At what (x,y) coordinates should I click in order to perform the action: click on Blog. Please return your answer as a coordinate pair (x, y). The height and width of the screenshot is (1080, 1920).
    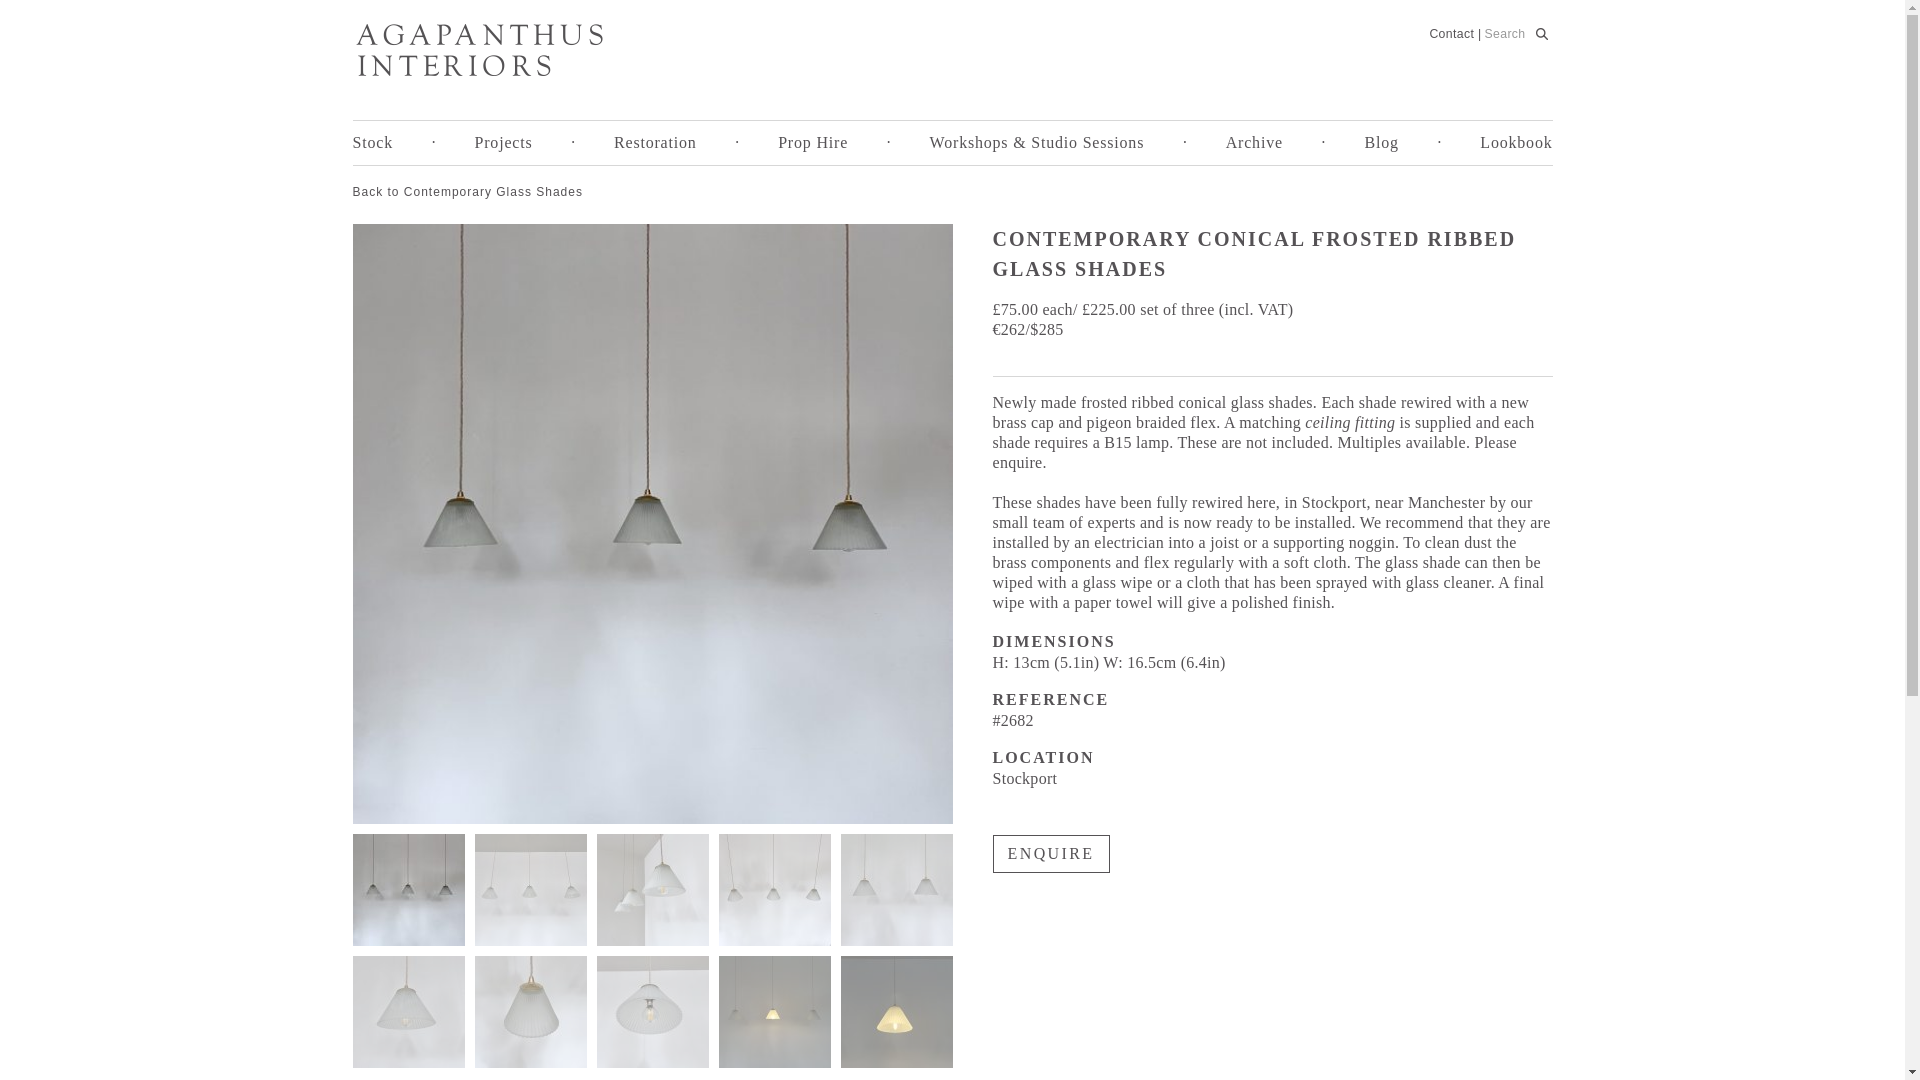
    Looking at the image, I should click on (1380, 142).